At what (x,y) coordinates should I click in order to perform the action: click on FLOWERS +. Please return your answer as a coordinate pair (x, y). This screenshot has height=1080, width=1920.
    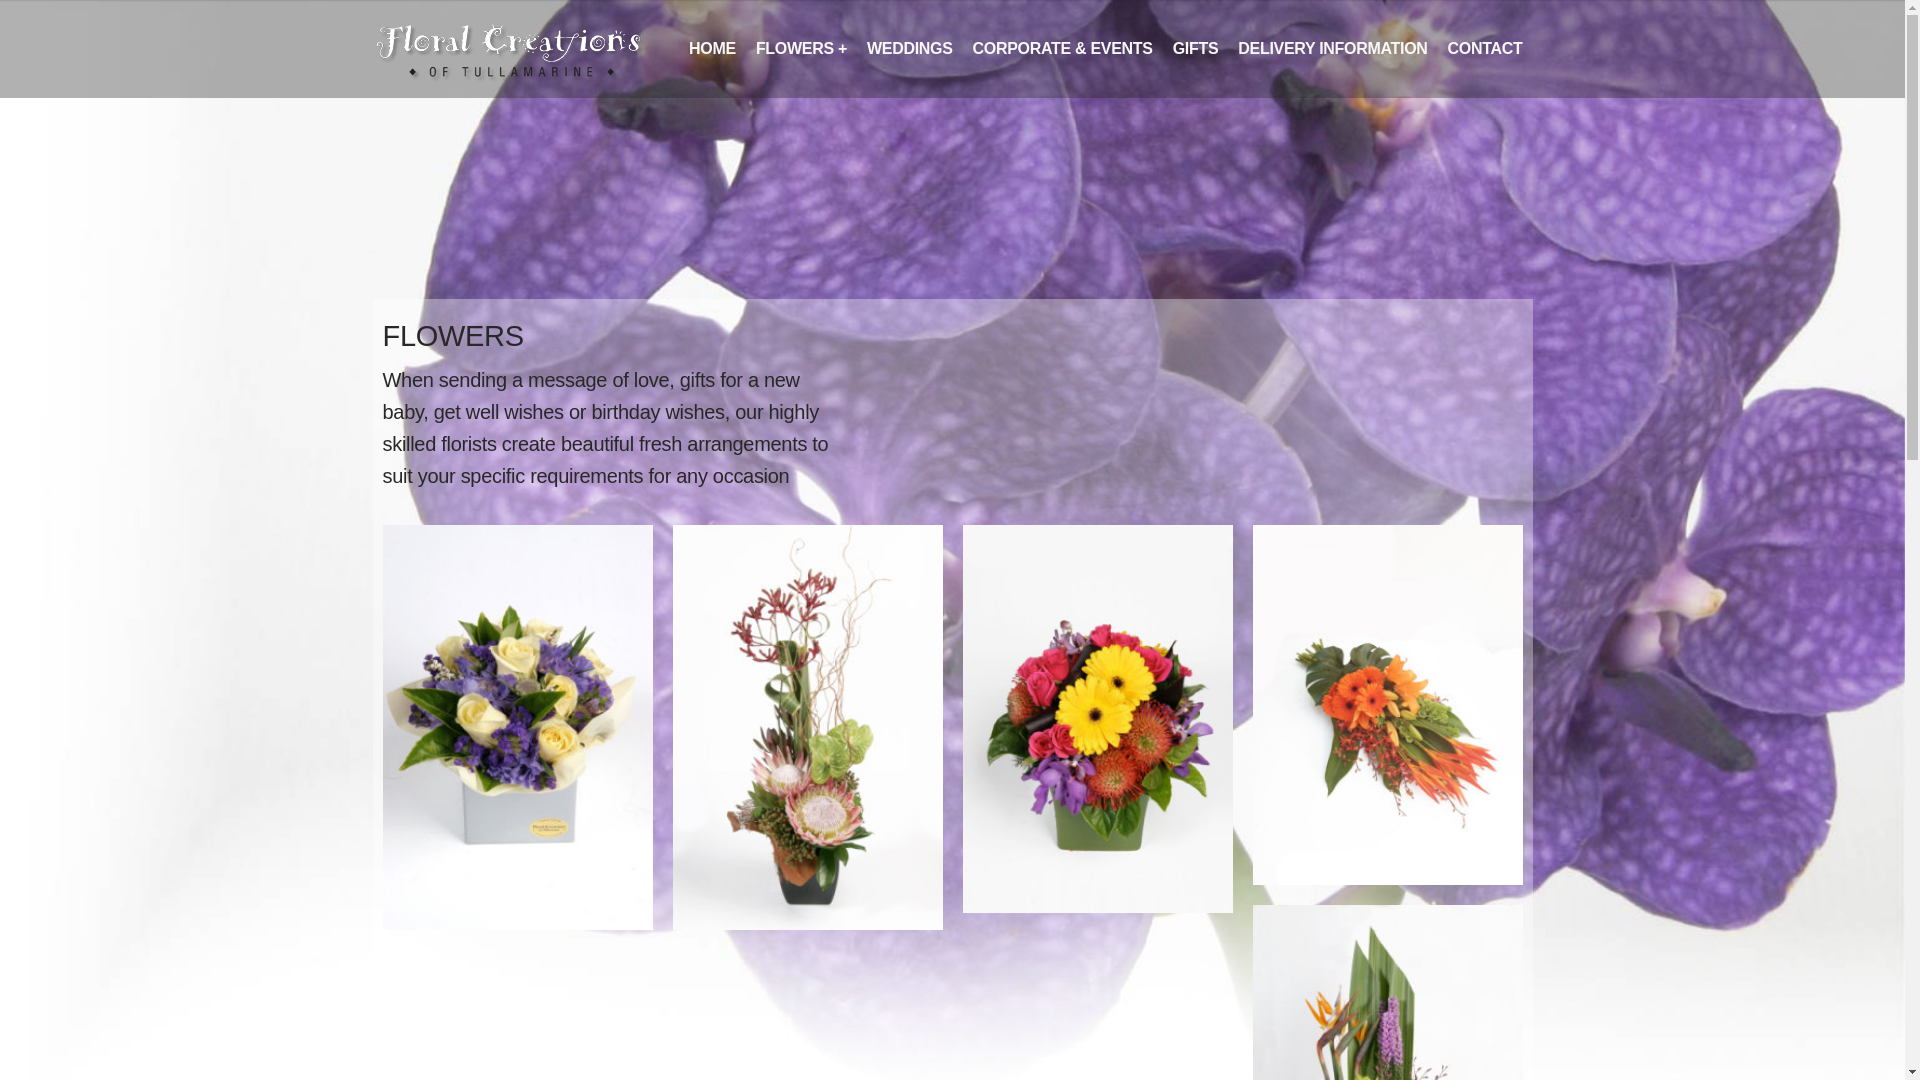
    Looking at the image, I should click on (802, 48).